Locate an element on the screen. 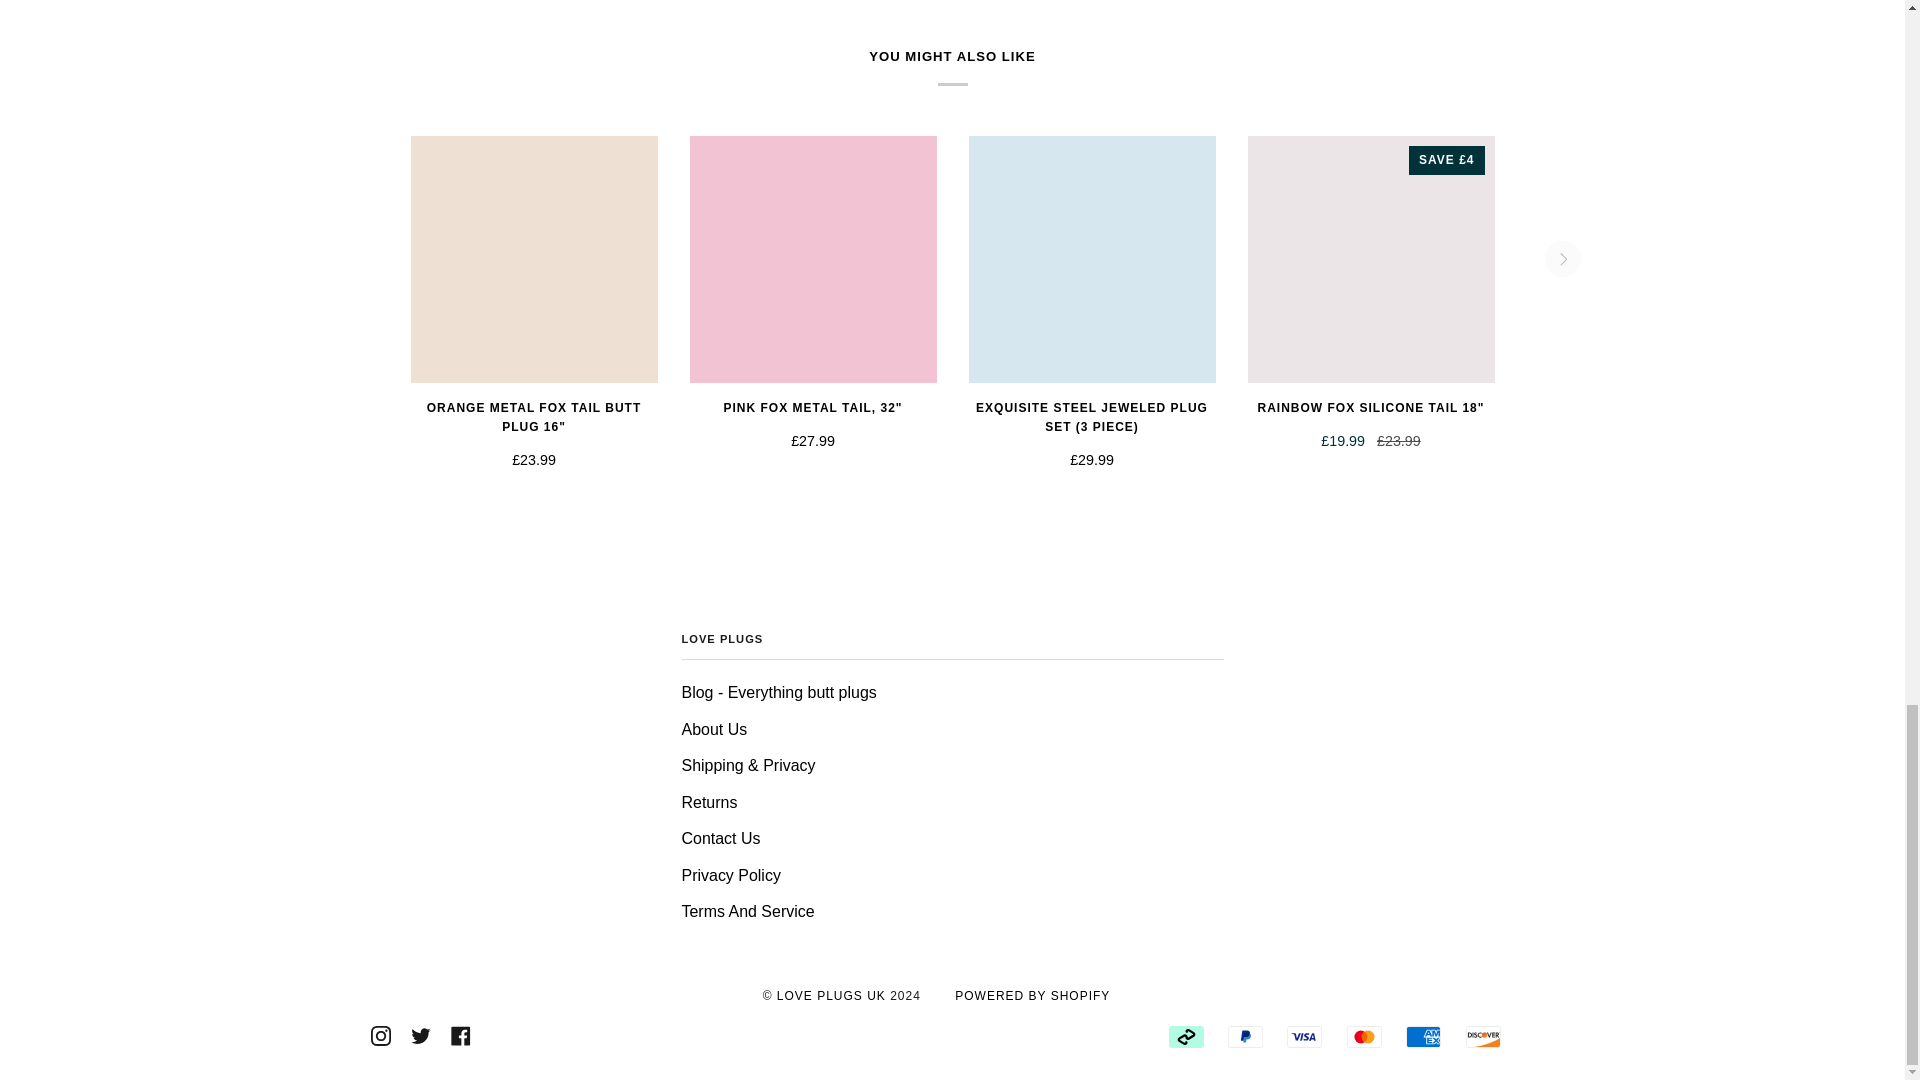 The image size is (1920, 1080). AMERICAN EXPRESS is located at coordinates (1423, 1036).